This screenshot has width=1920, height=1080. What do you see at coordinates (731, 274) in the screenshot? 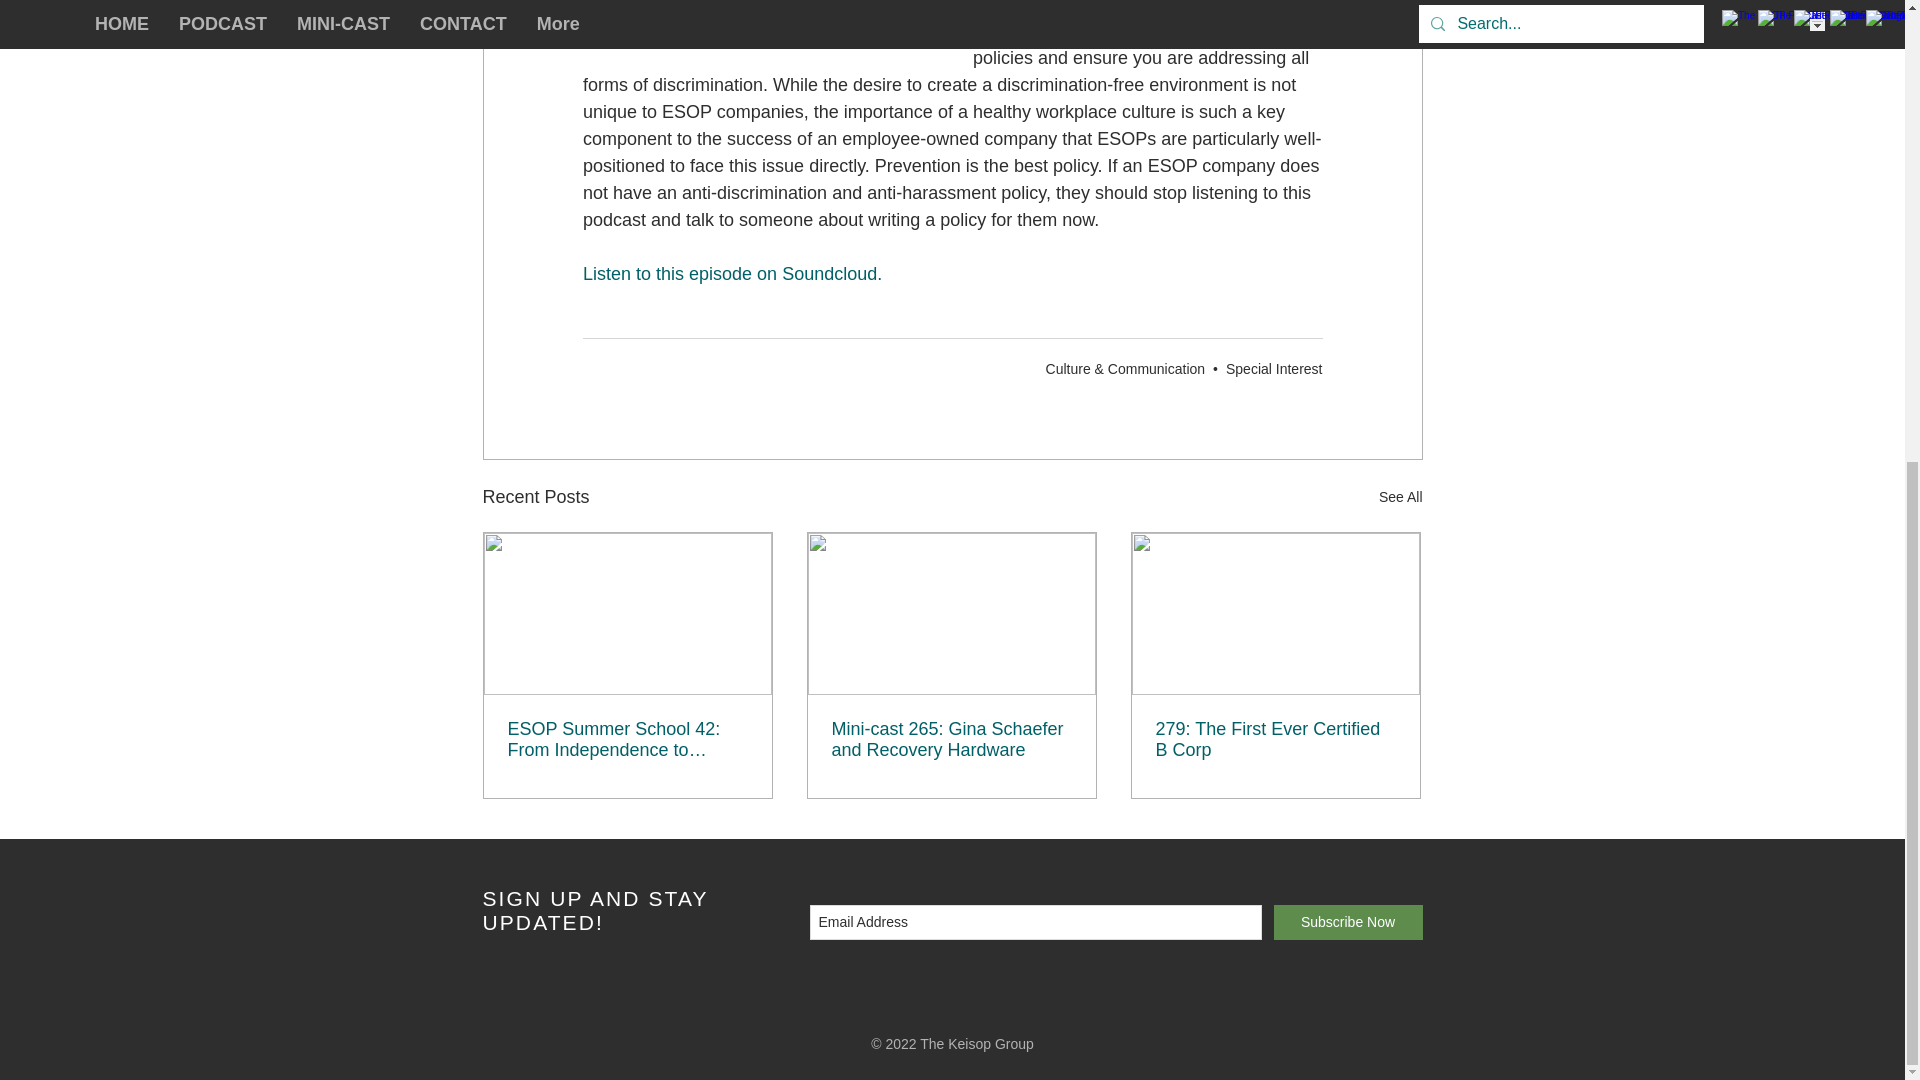
I see `Listen to this episode on Soundcloud.` at bounding box center [731, 274].